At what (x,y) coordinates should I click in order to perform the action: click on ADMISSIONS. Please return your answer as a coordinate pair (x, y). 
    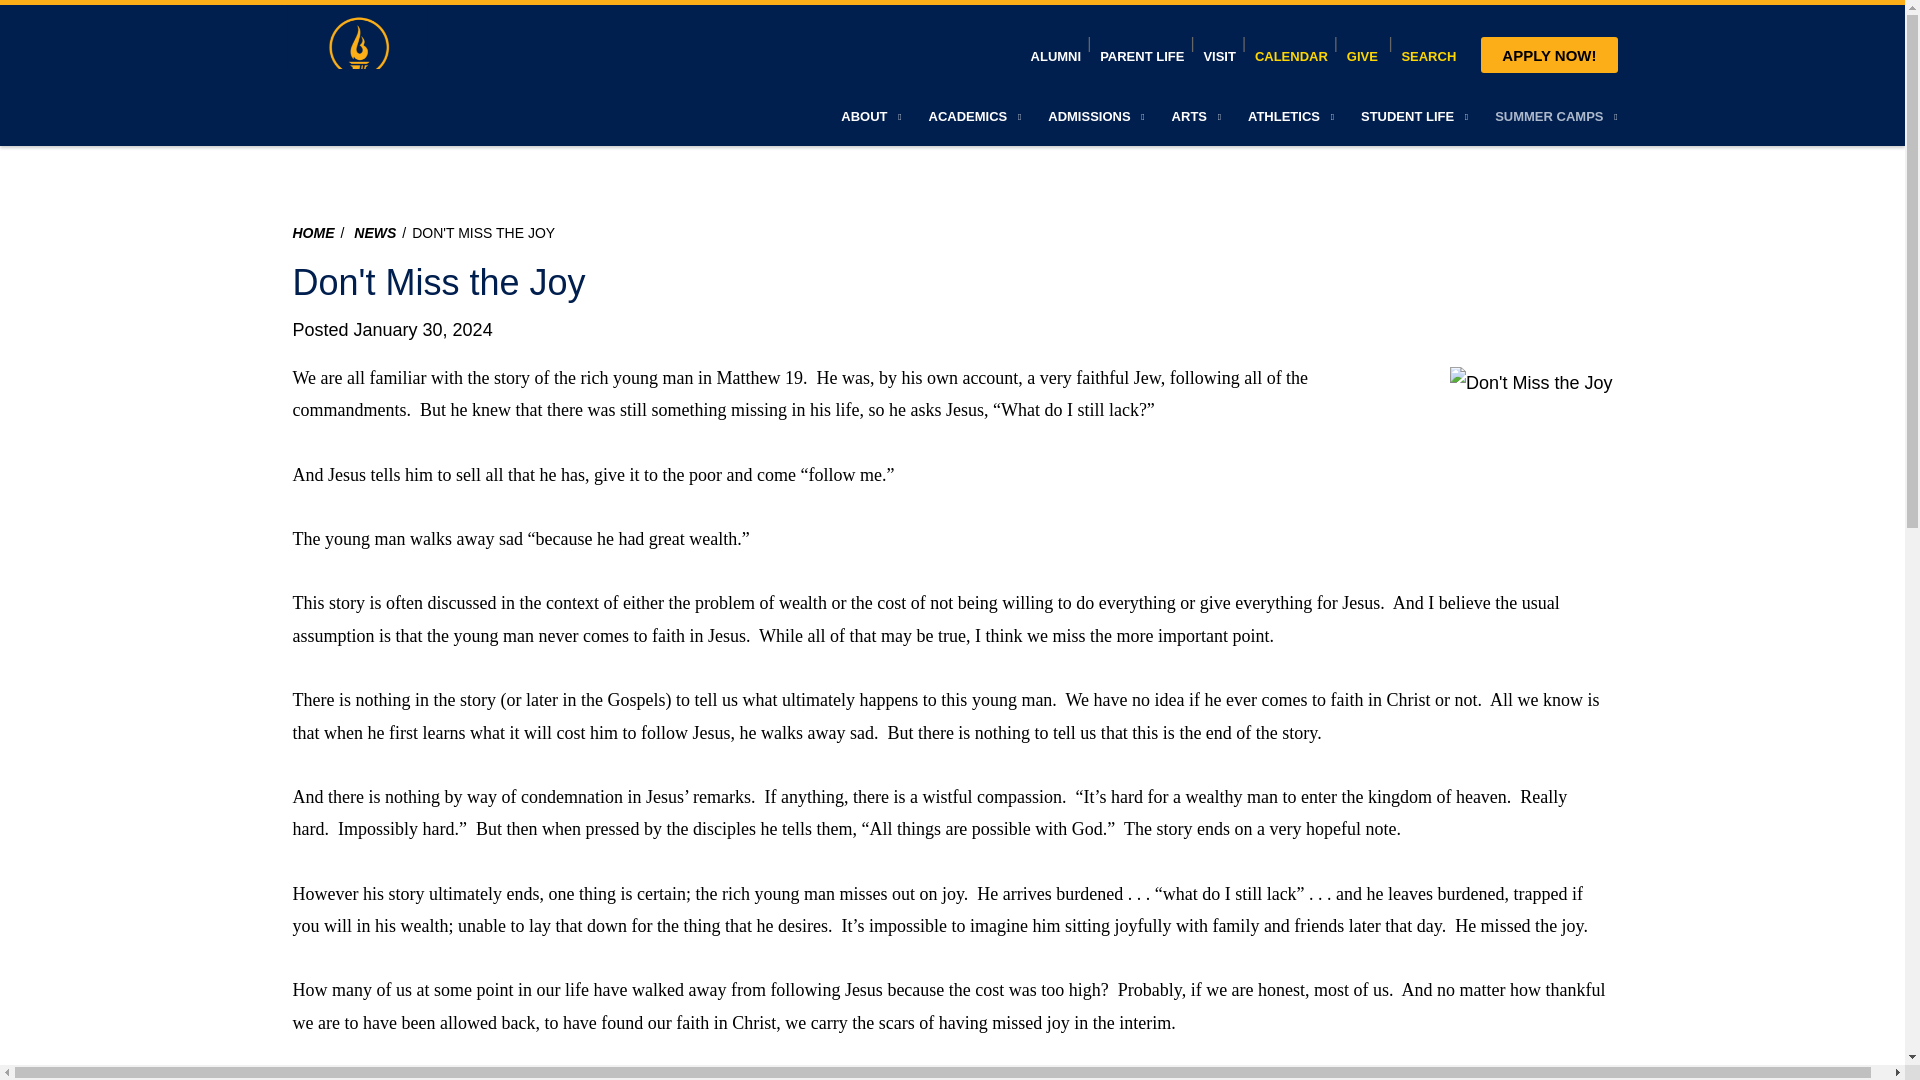
    Looking at the image, I should click on (1098, 116).